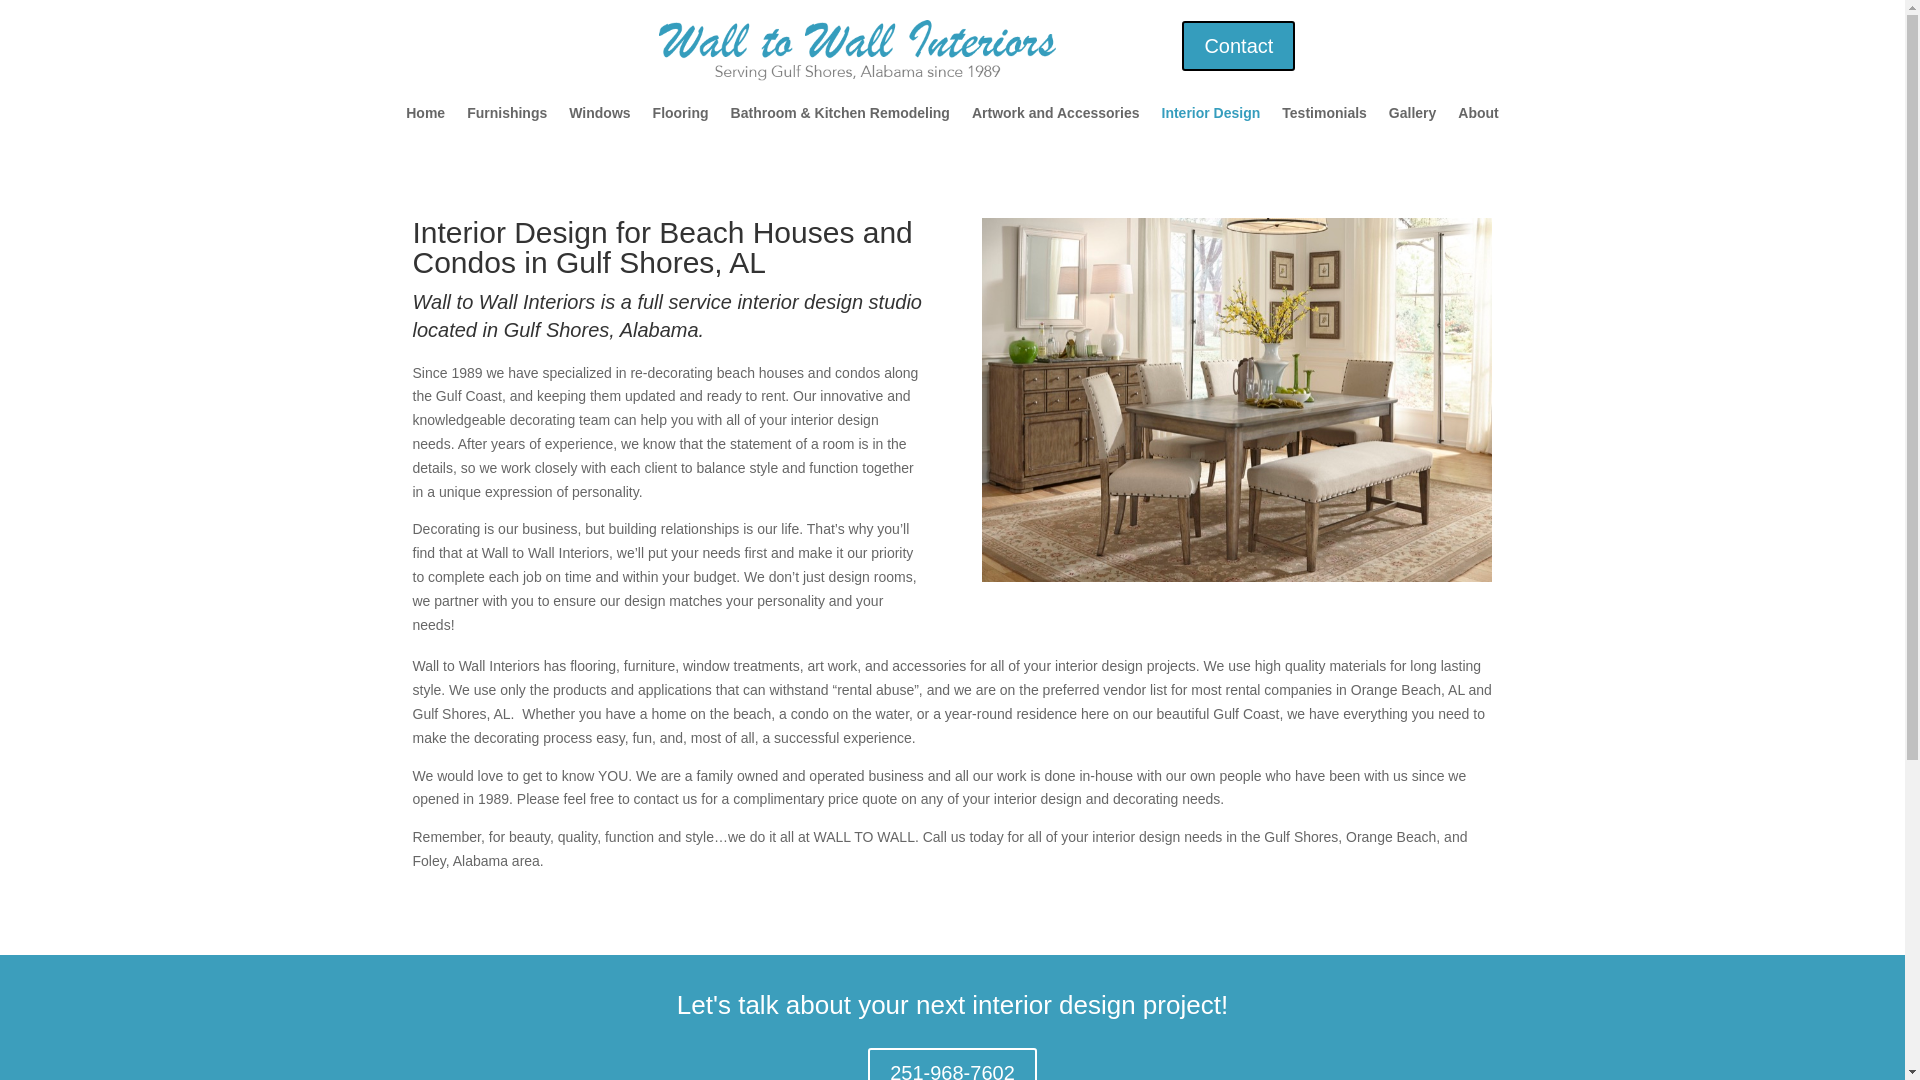  Describe the element at coordinates (856, 46) in the screenshot. I see `wall-to-wall-interiors-gulf-shores-logo-color` at that location.